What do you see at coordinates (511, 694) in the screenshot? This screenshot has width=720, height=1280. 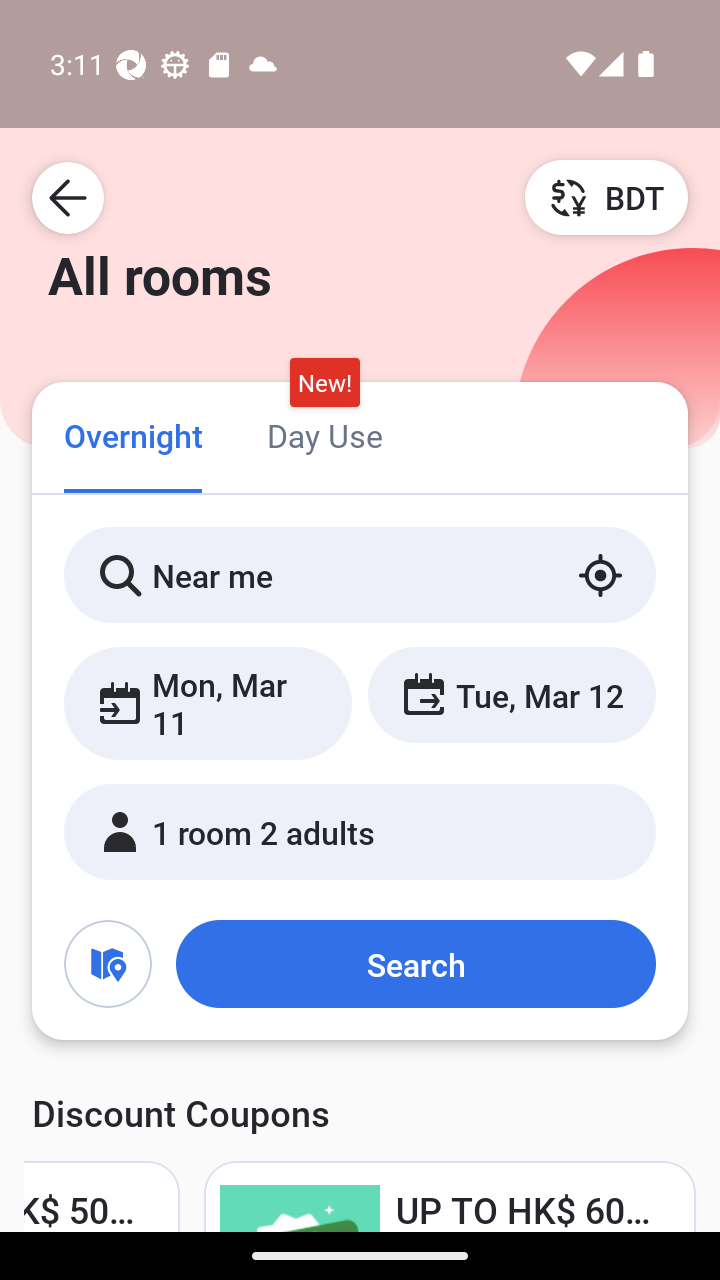 I see `Tue, Mar 12` at bounding box center [511, 694].